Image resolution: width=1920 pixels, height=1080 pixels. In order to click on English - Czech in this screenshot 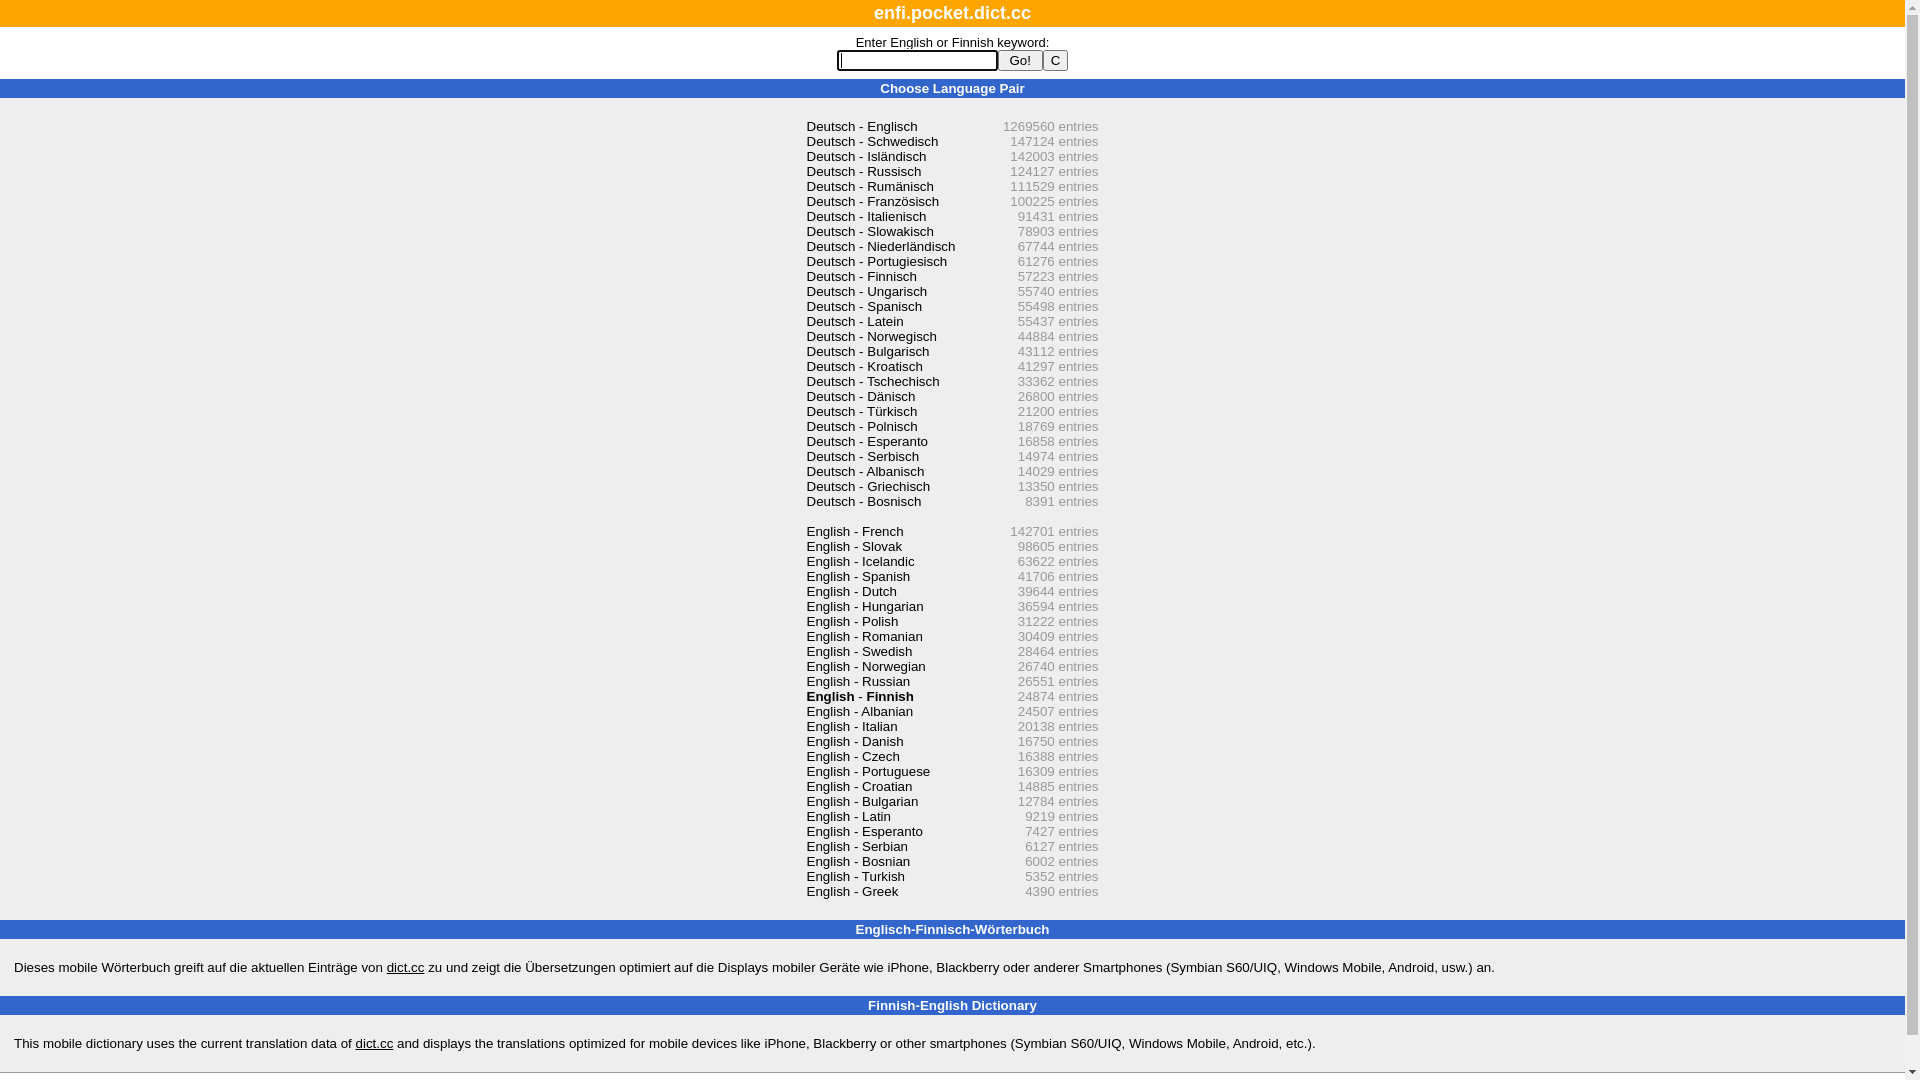, I will do `click(852, 756)`.